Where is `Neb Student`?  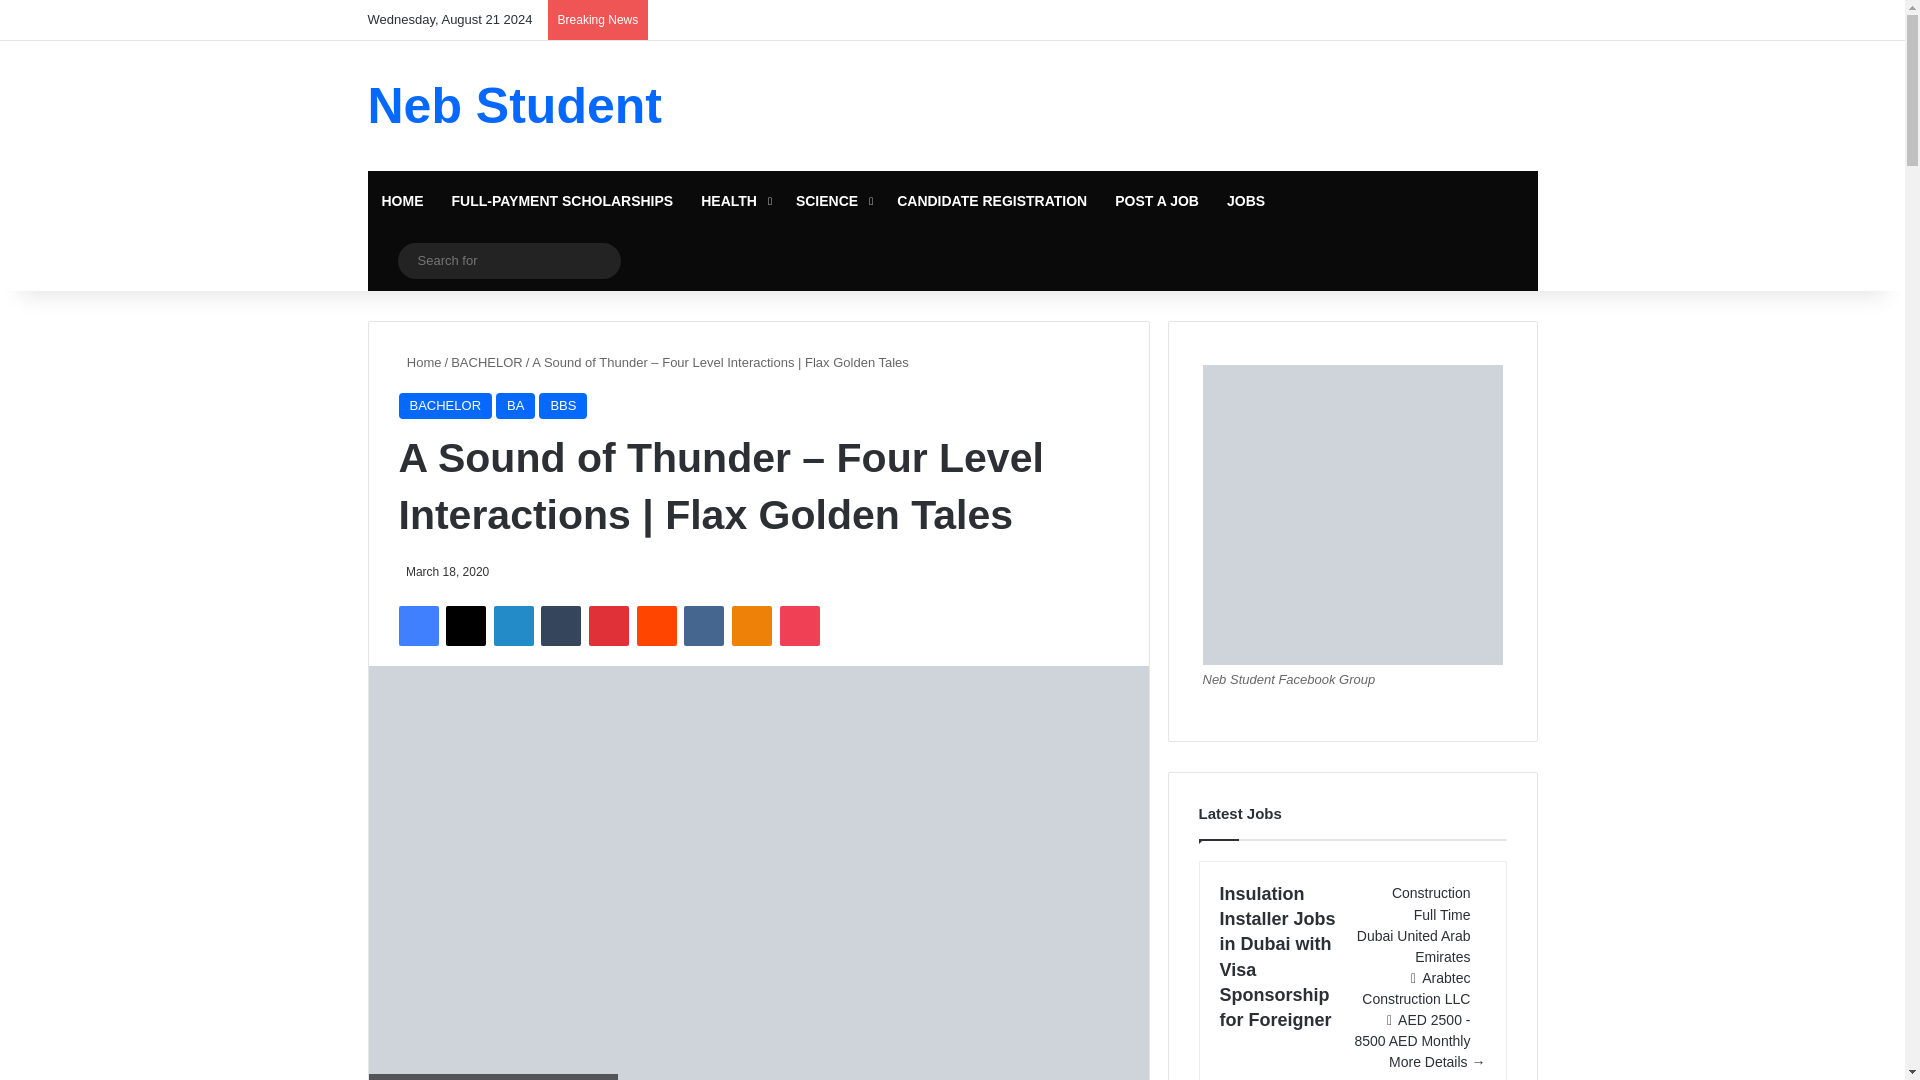
Neb Student is located at coordinates (515, 106).